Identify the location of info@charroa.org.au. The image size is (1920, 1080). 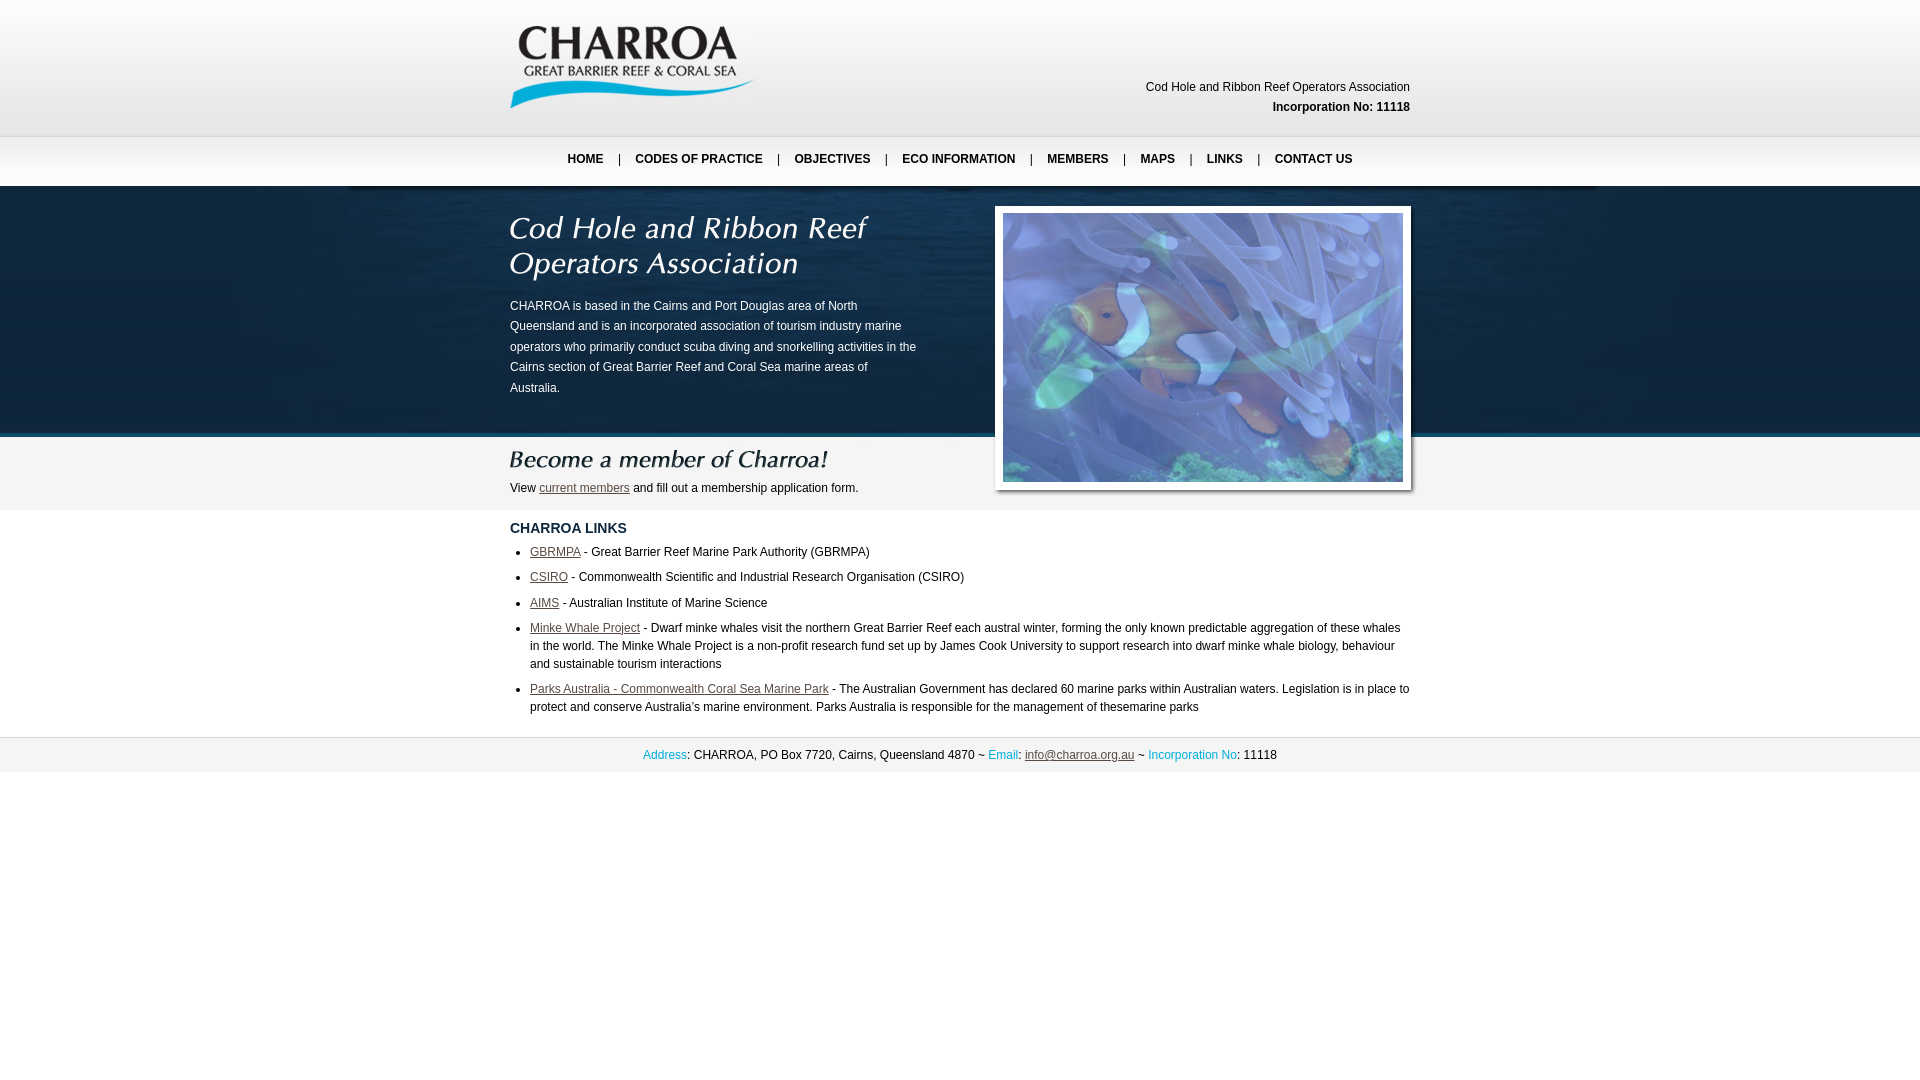
(1080, 754).